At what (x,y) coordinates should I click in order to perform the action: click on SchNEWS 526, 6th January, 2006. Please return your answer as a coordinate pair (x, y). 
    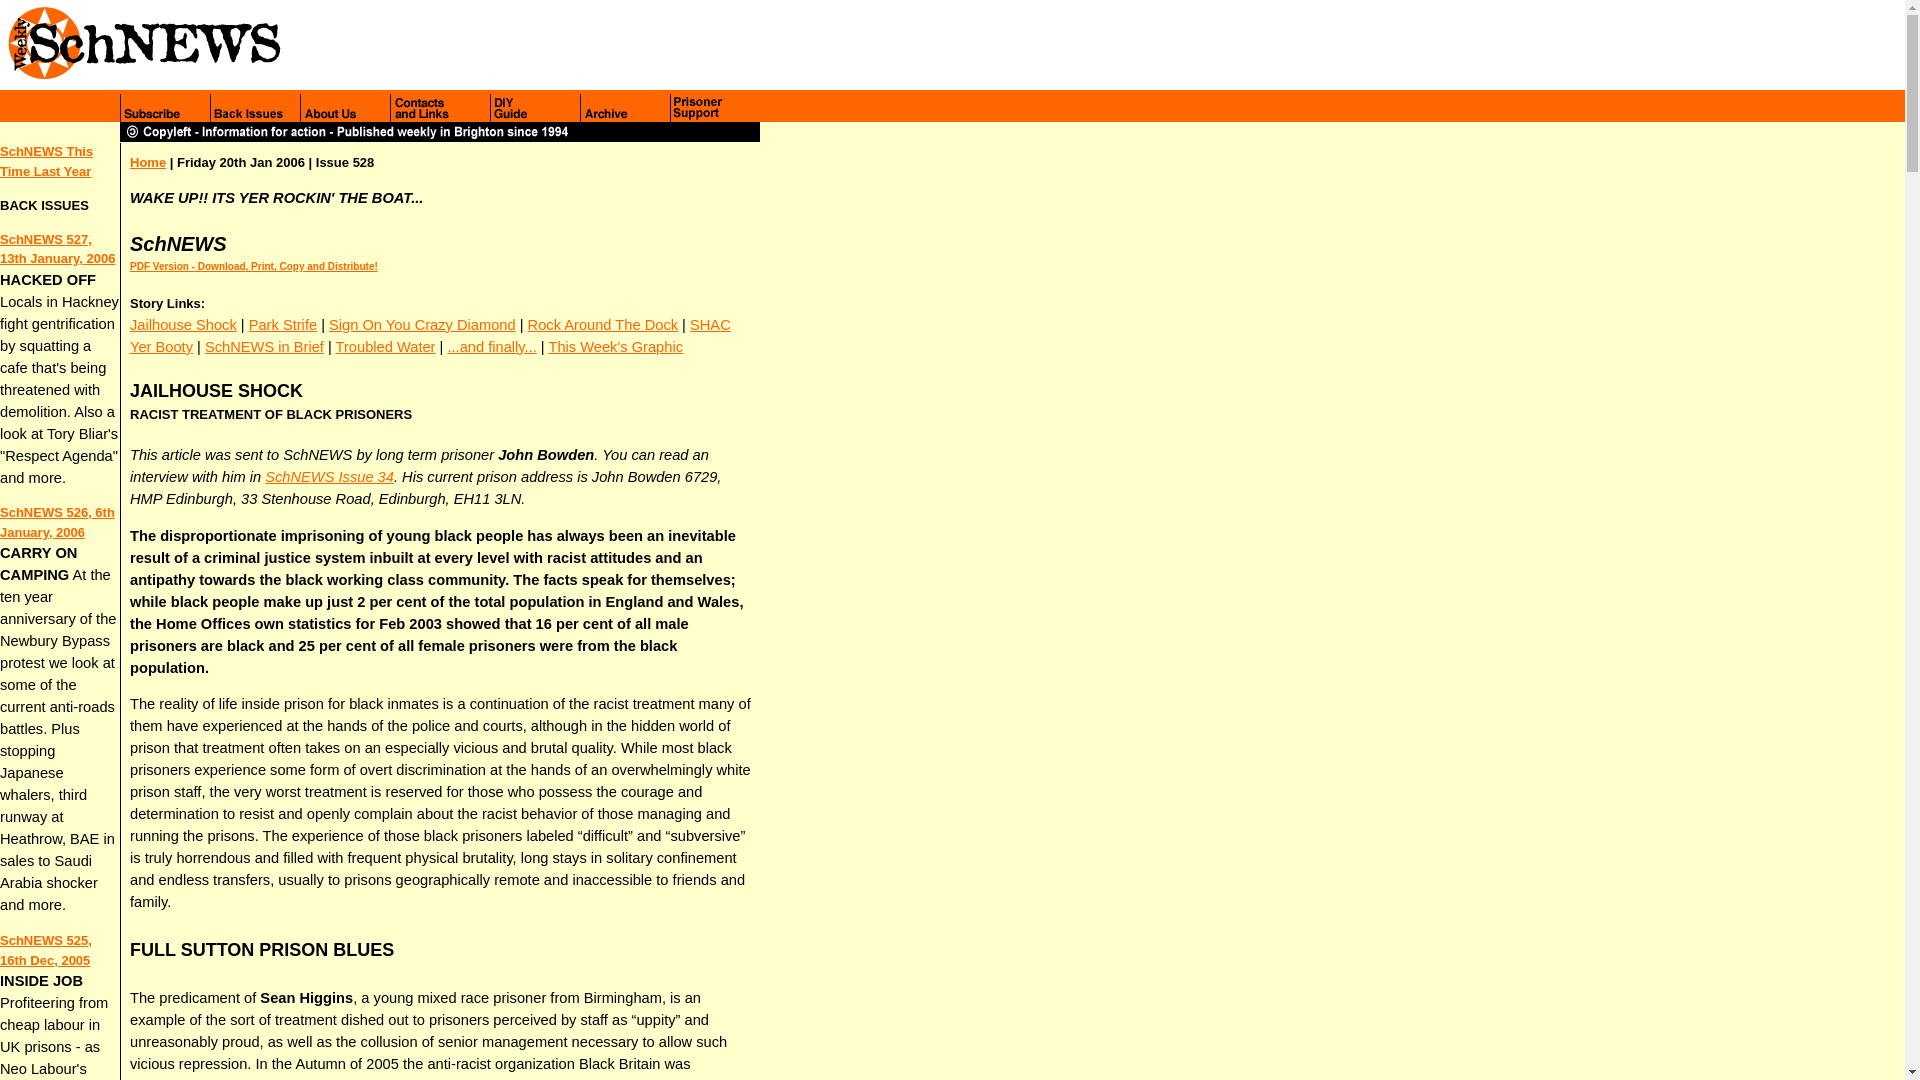
    Looking at the image, I should click on (58, 522).